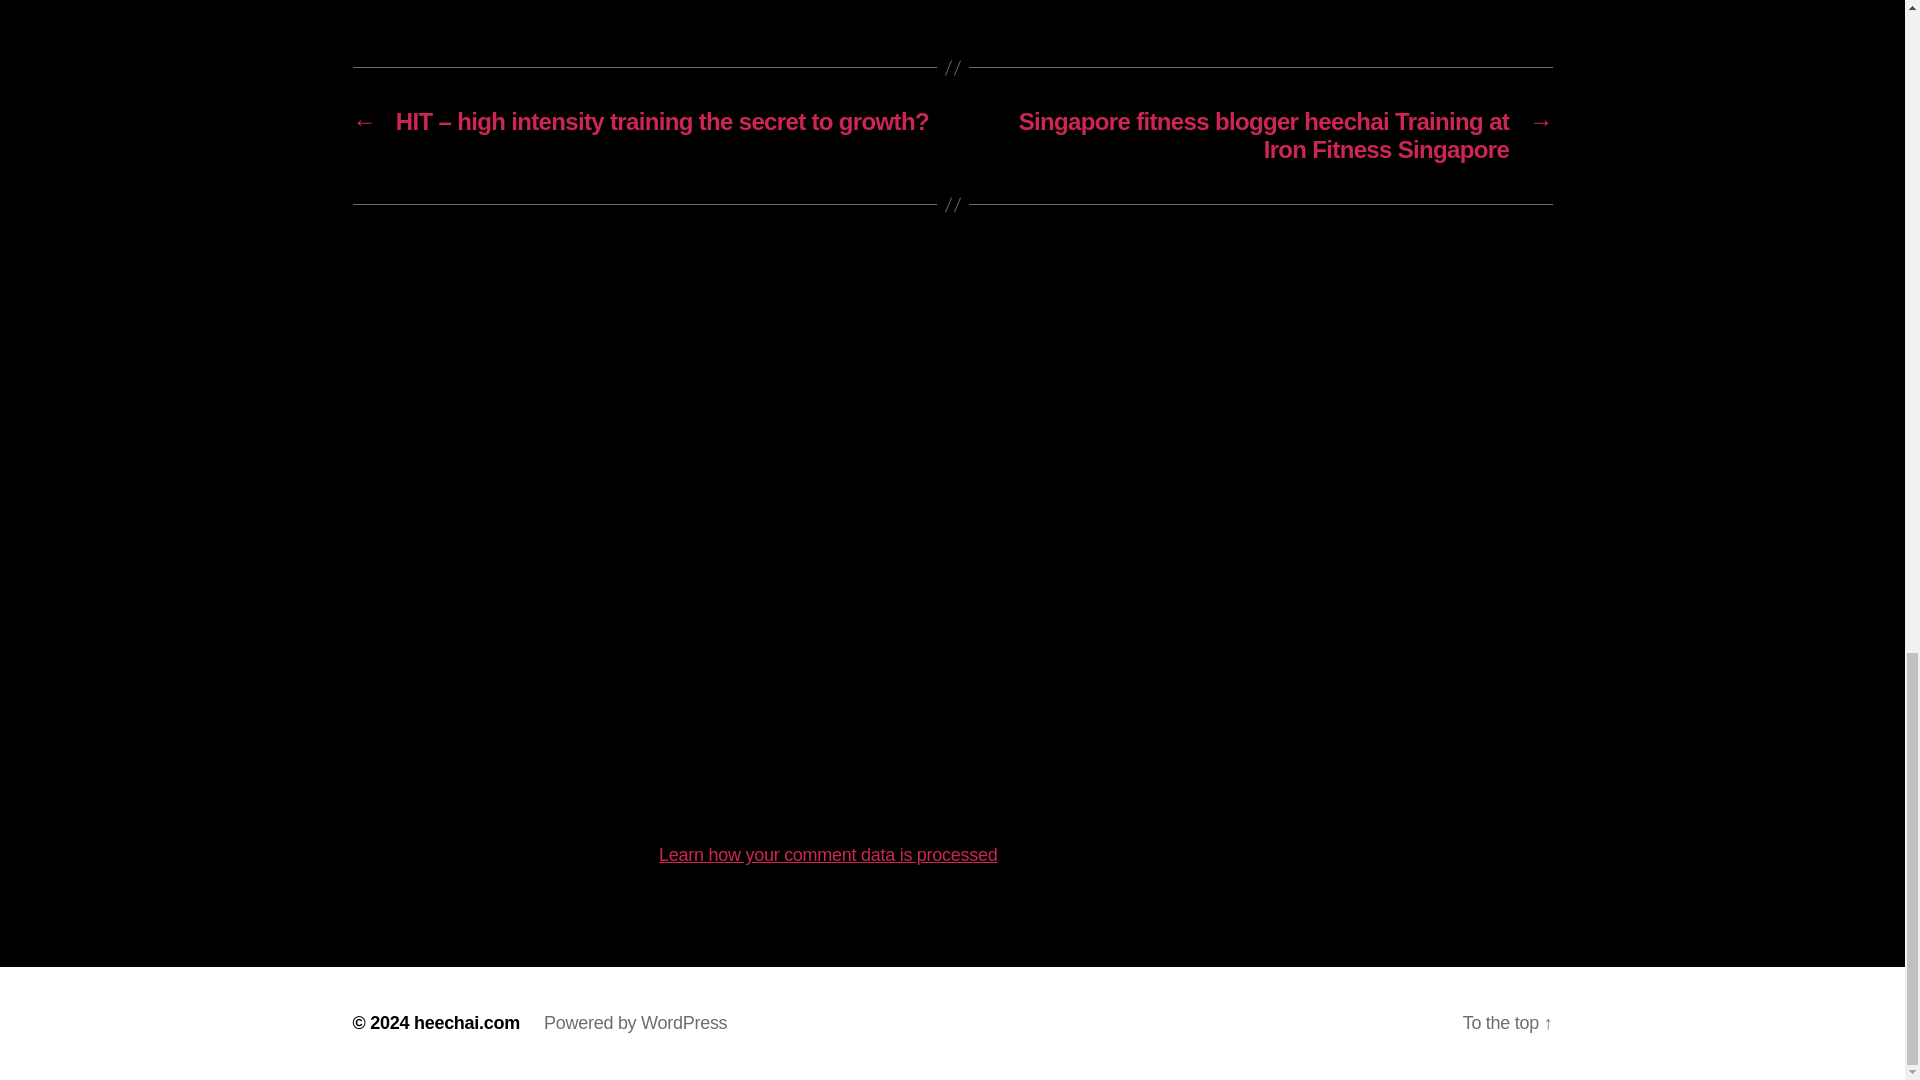 The height and width of the screenshot is (1080, 1920). Describe the element at coordinates (635, 1022) in the screenshot. I see `Powered by WordPress` at that location.